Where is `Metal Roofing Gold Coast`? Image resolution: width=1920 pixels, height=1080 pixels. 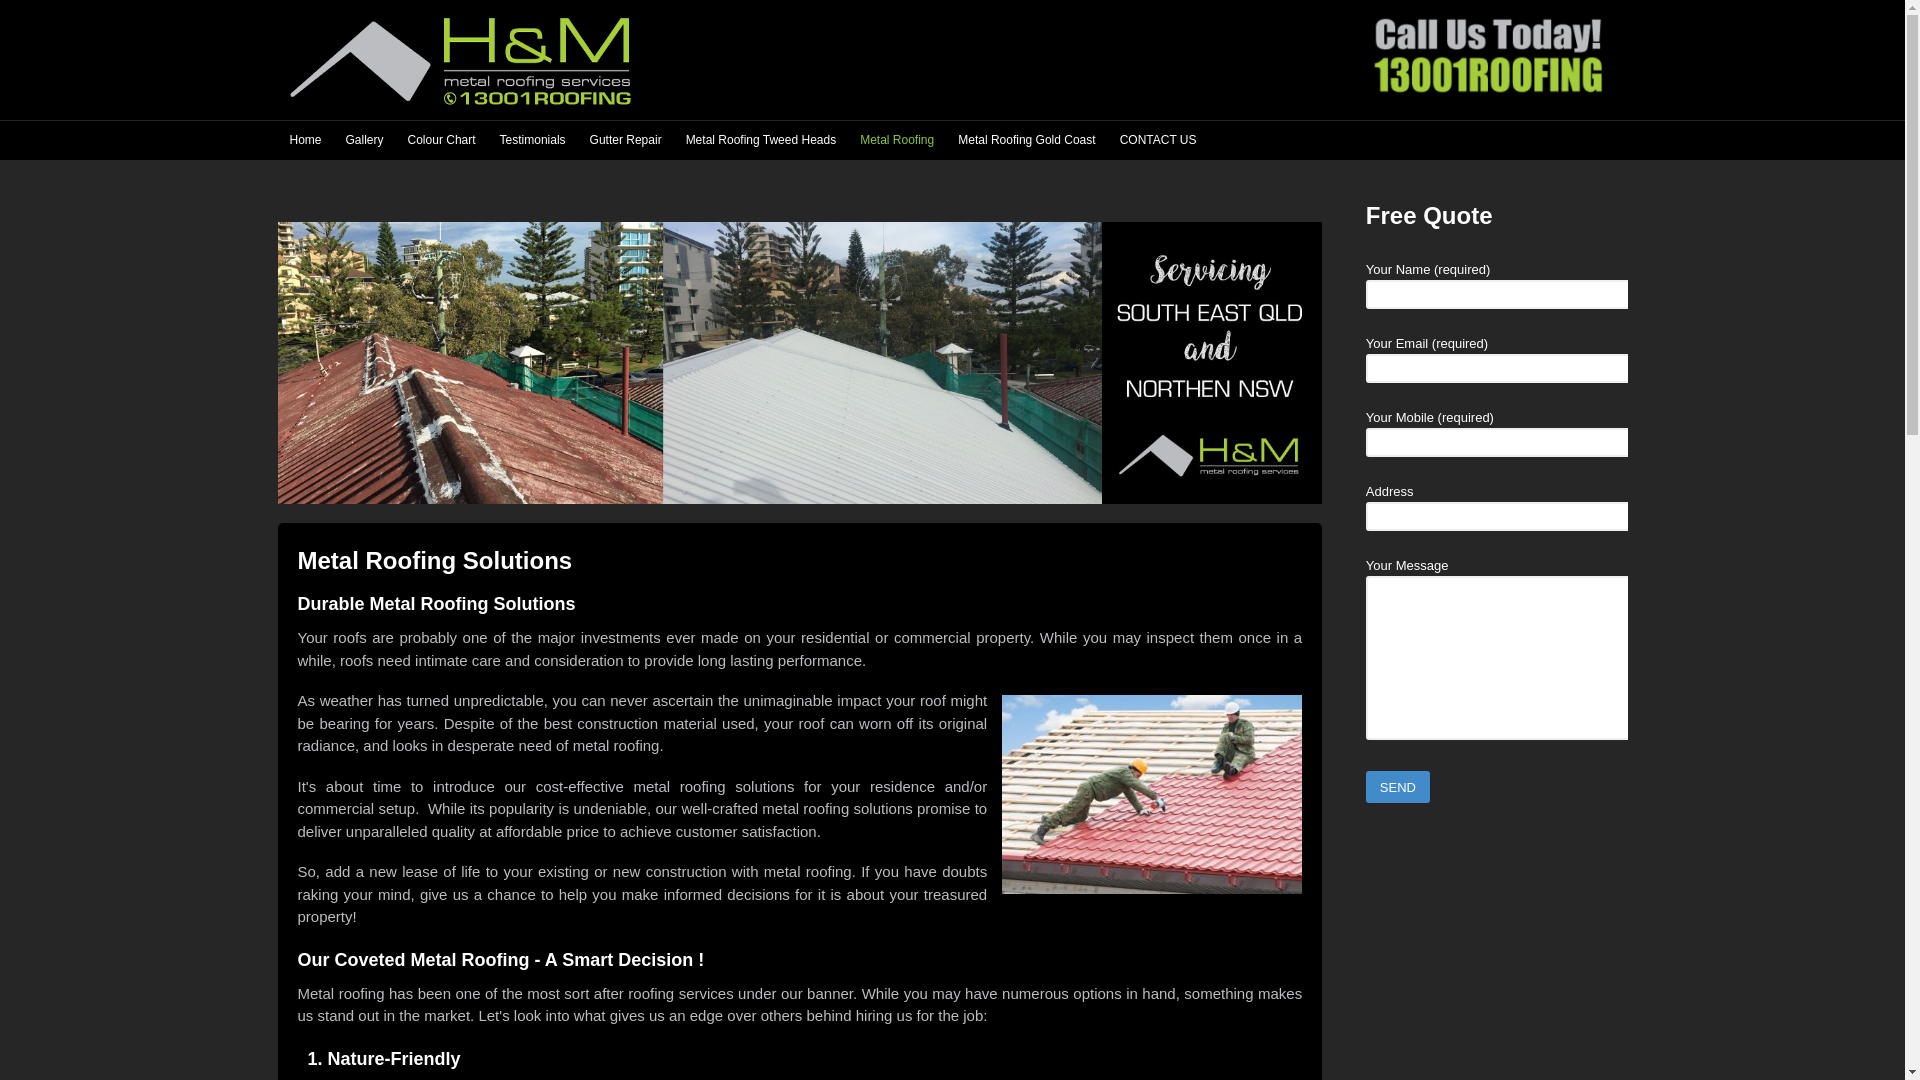 Metal Roofing Gold Coast is located at coordinates (1026, 140).